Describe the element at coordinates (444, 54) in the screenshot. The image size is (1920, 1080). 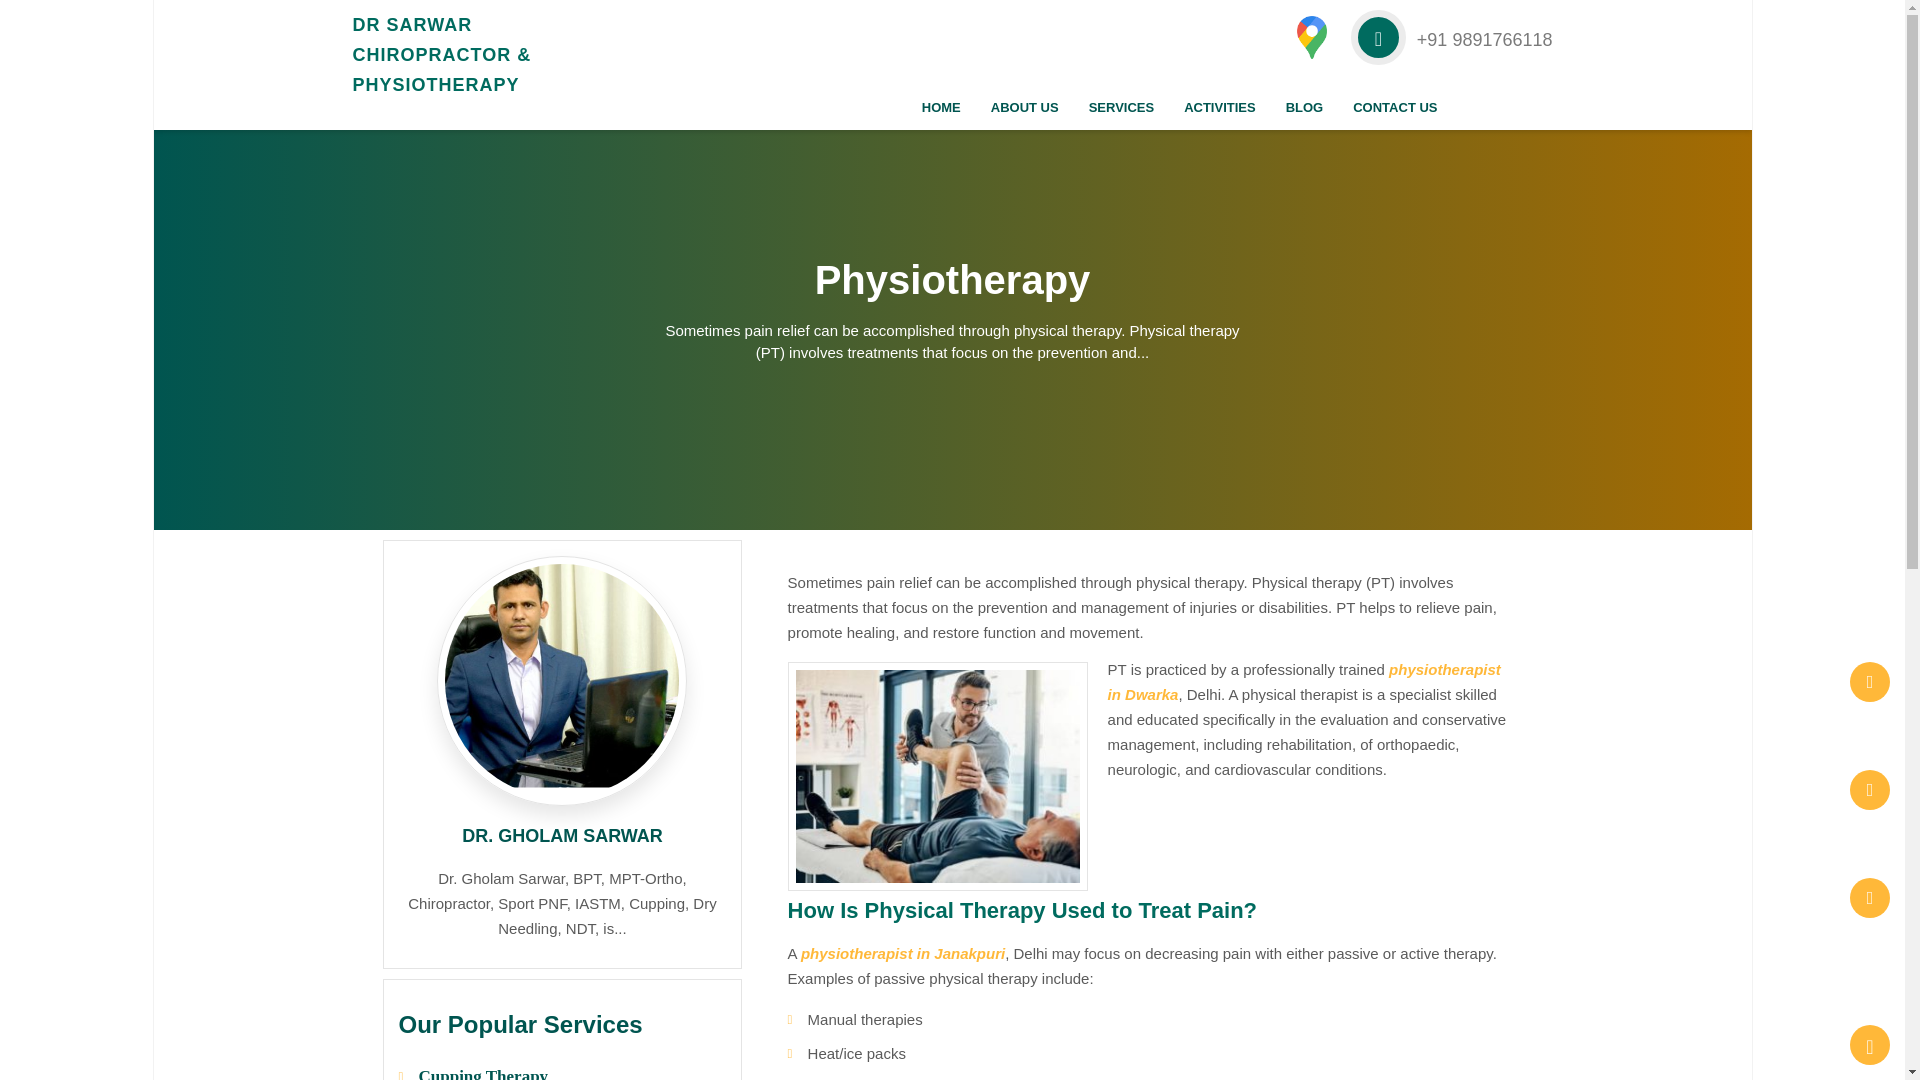
I see `Dr Gholam Sarwar` at that location.